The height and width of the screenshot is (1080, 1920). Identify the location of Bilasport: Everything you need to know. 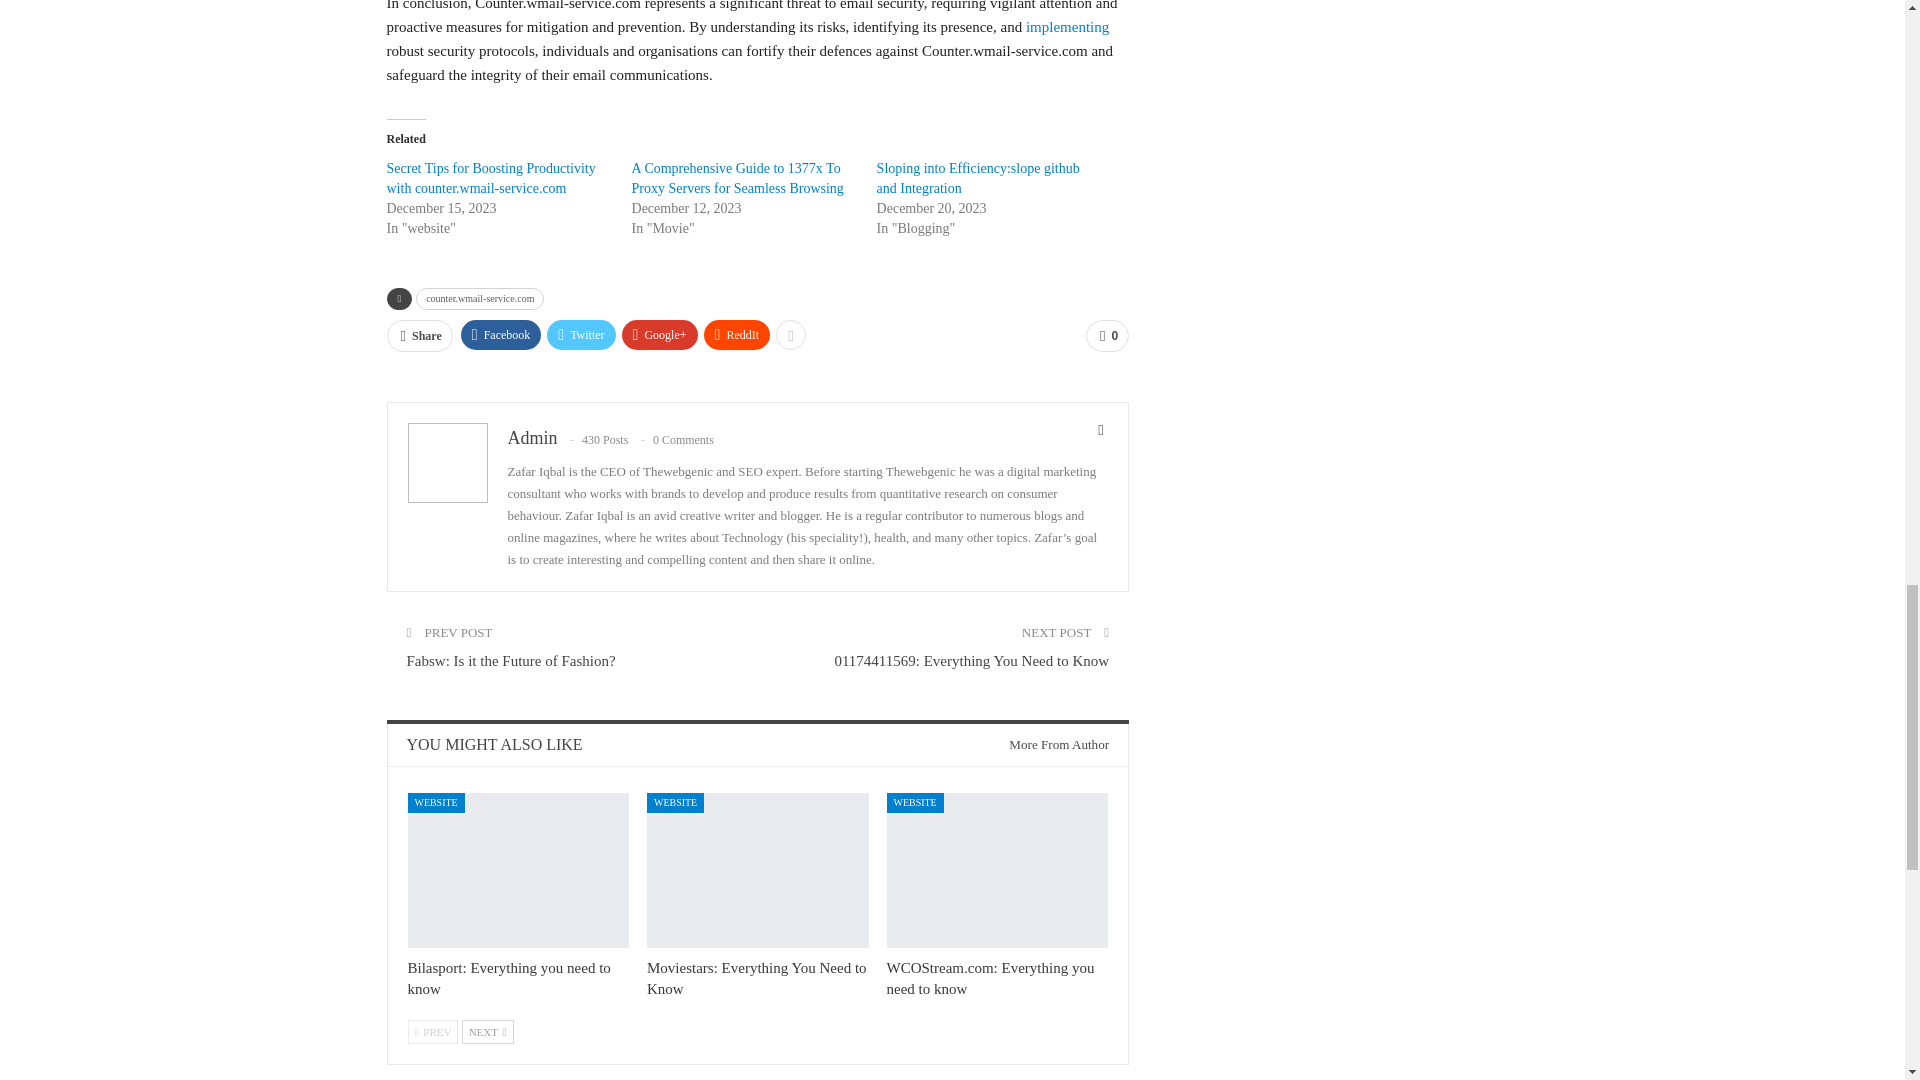
(508, 978).